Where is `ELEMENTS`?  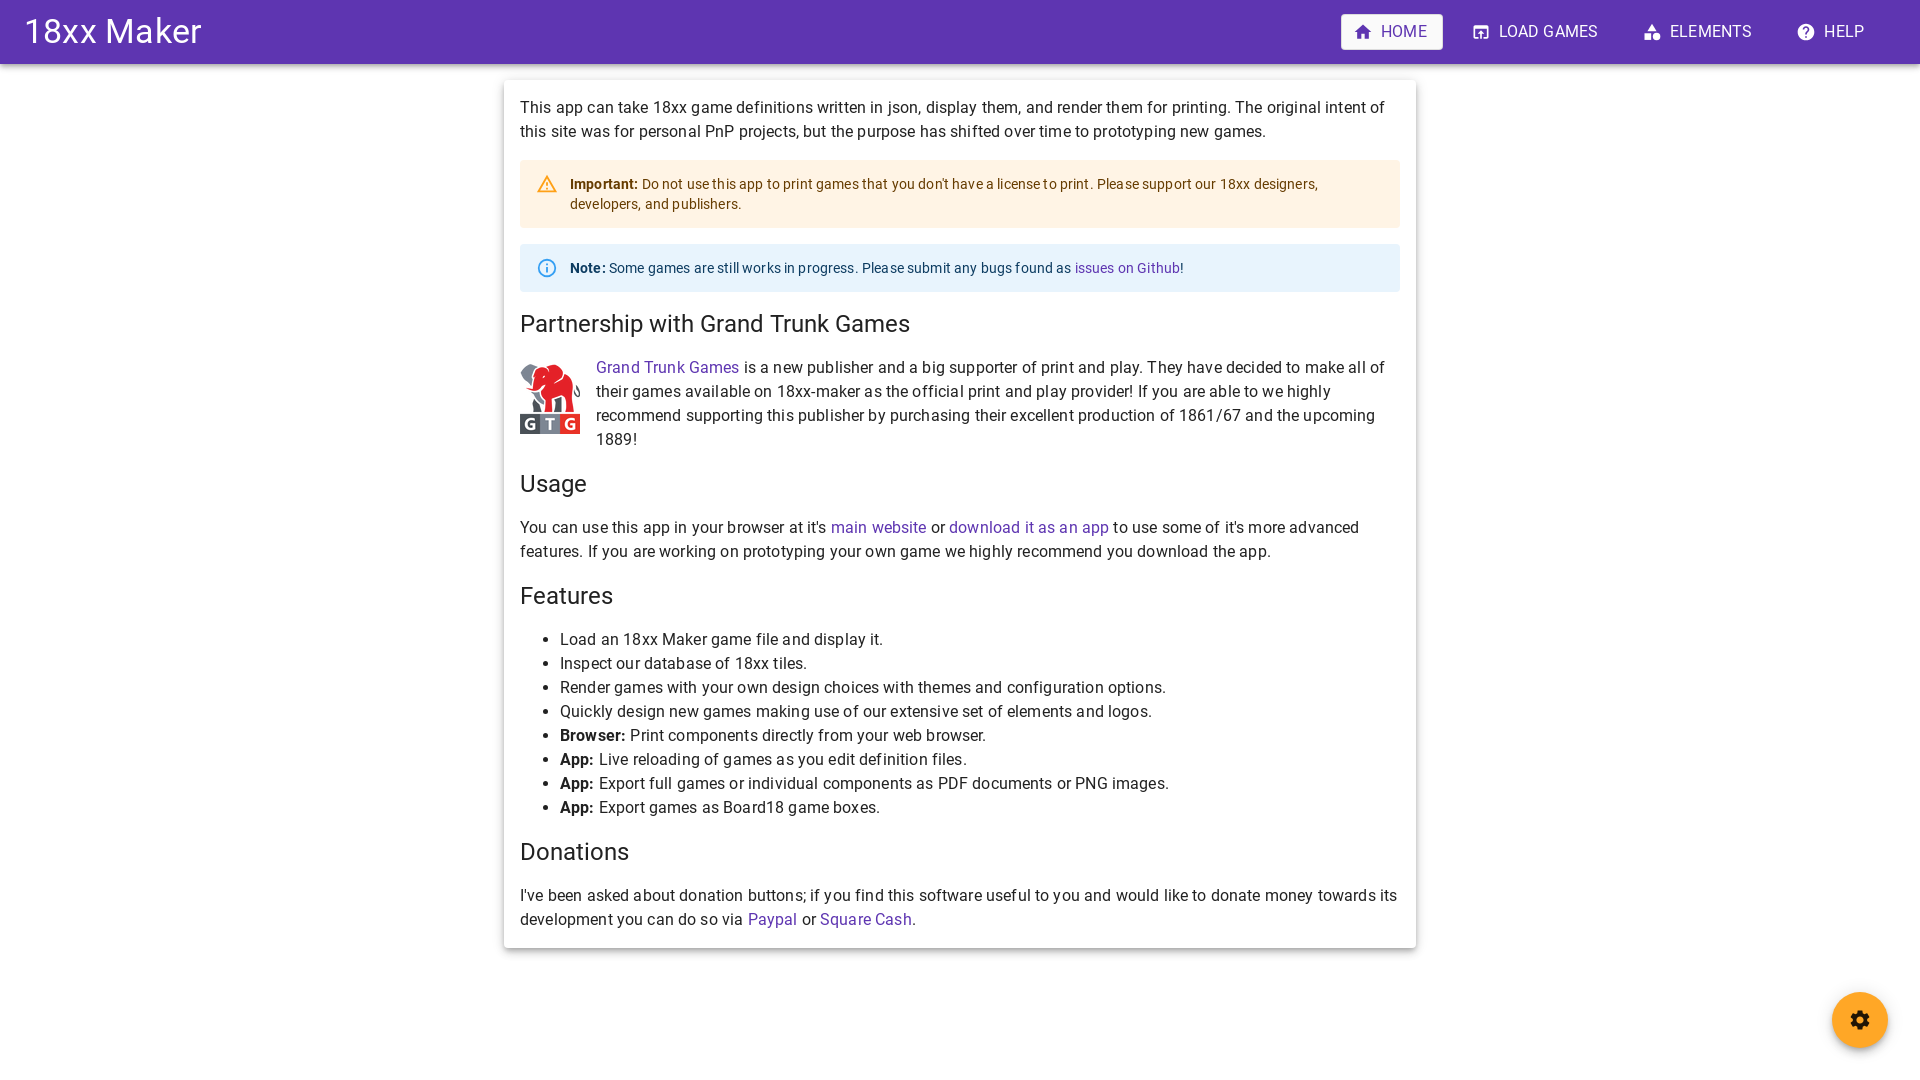
ELEMENTS is located at coordinates (1699, 32).